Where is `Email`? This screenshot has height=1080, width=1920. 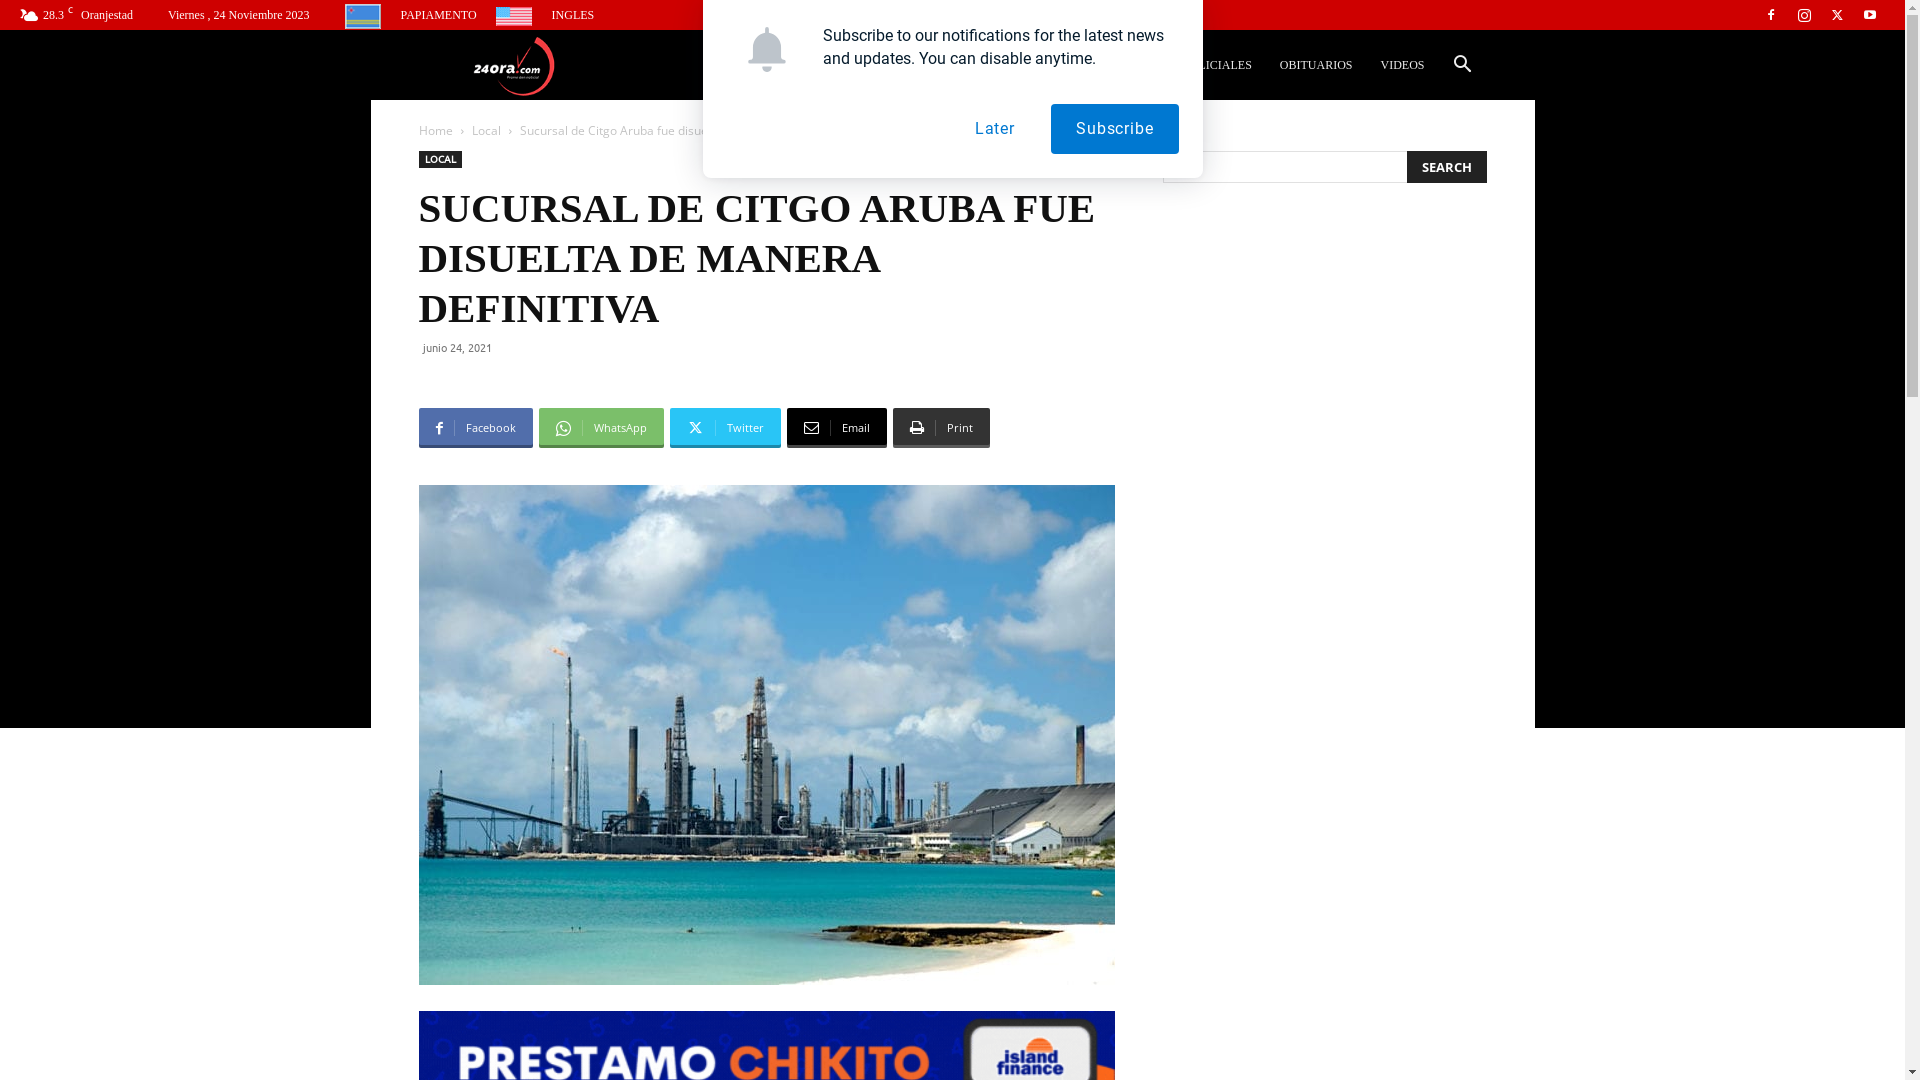 Email is located at coordinates (836, 428).